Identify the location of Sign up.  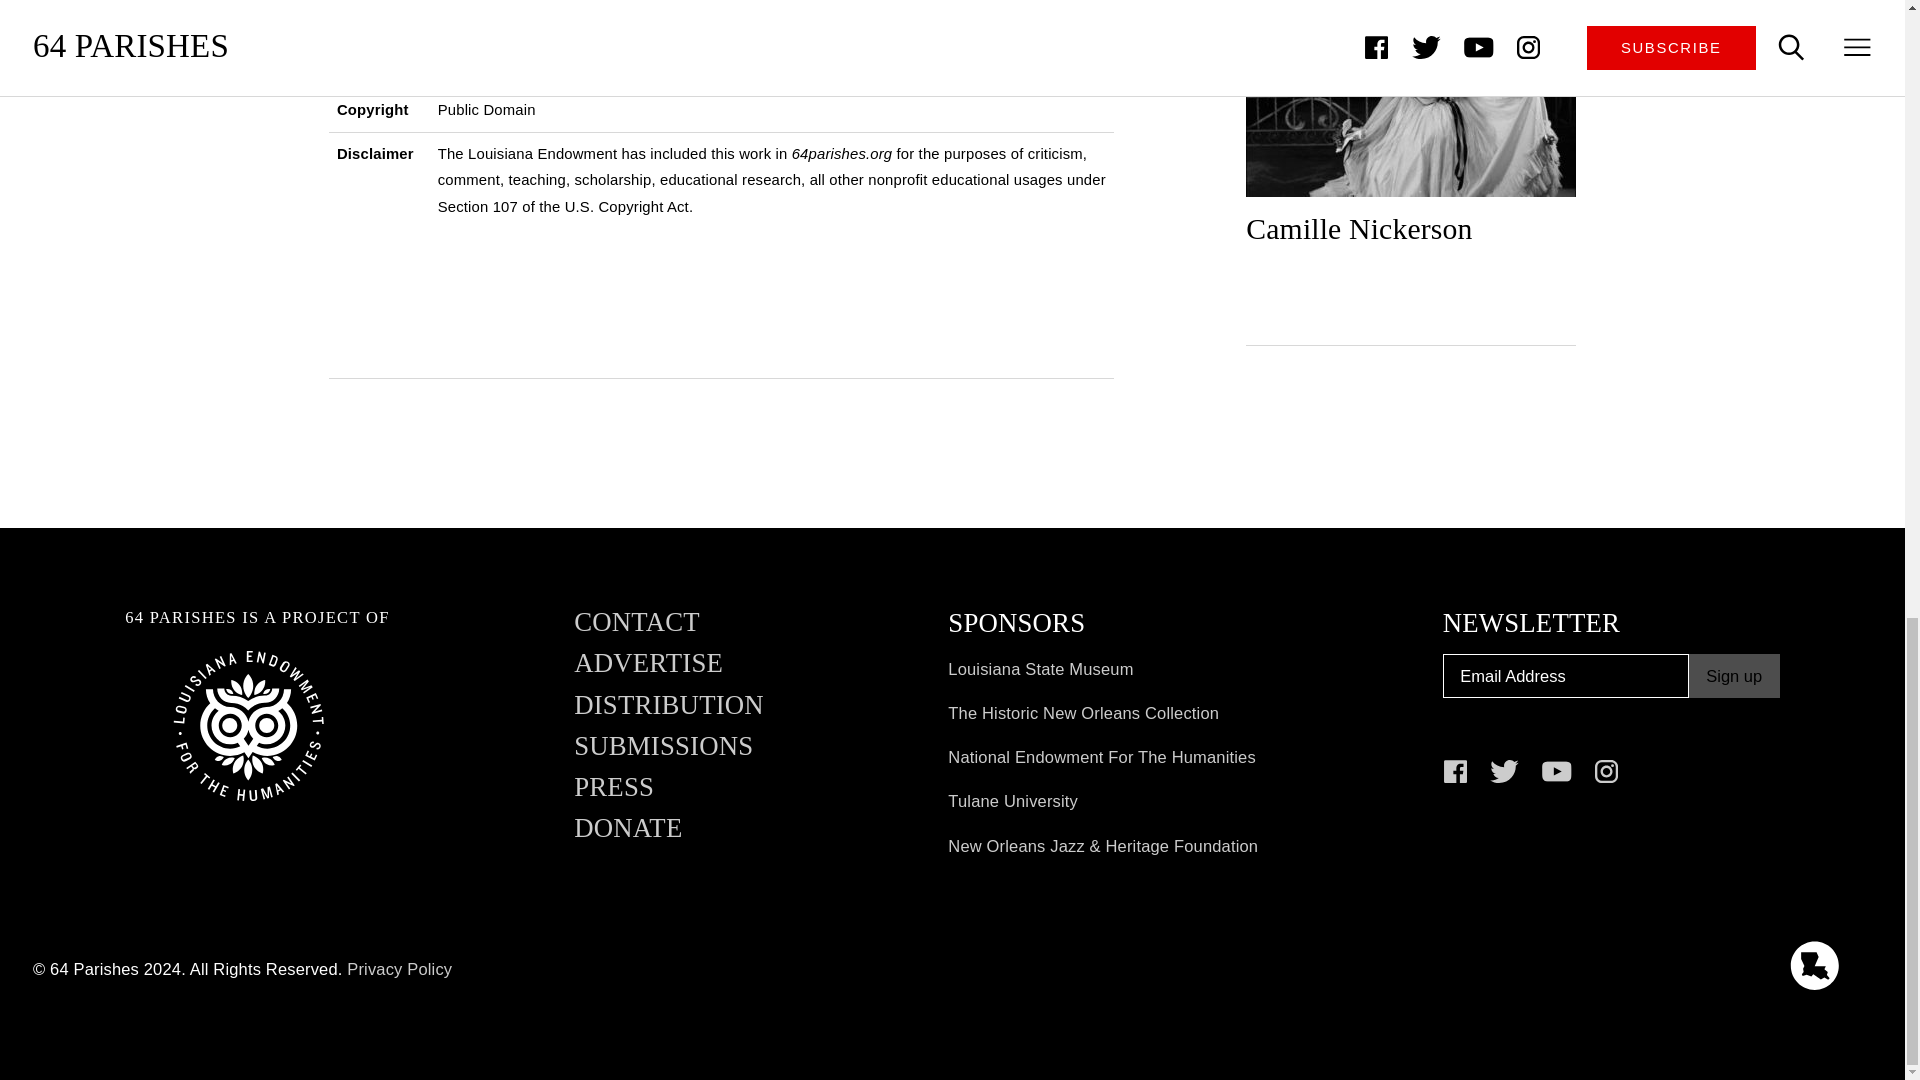
(1734, 676).